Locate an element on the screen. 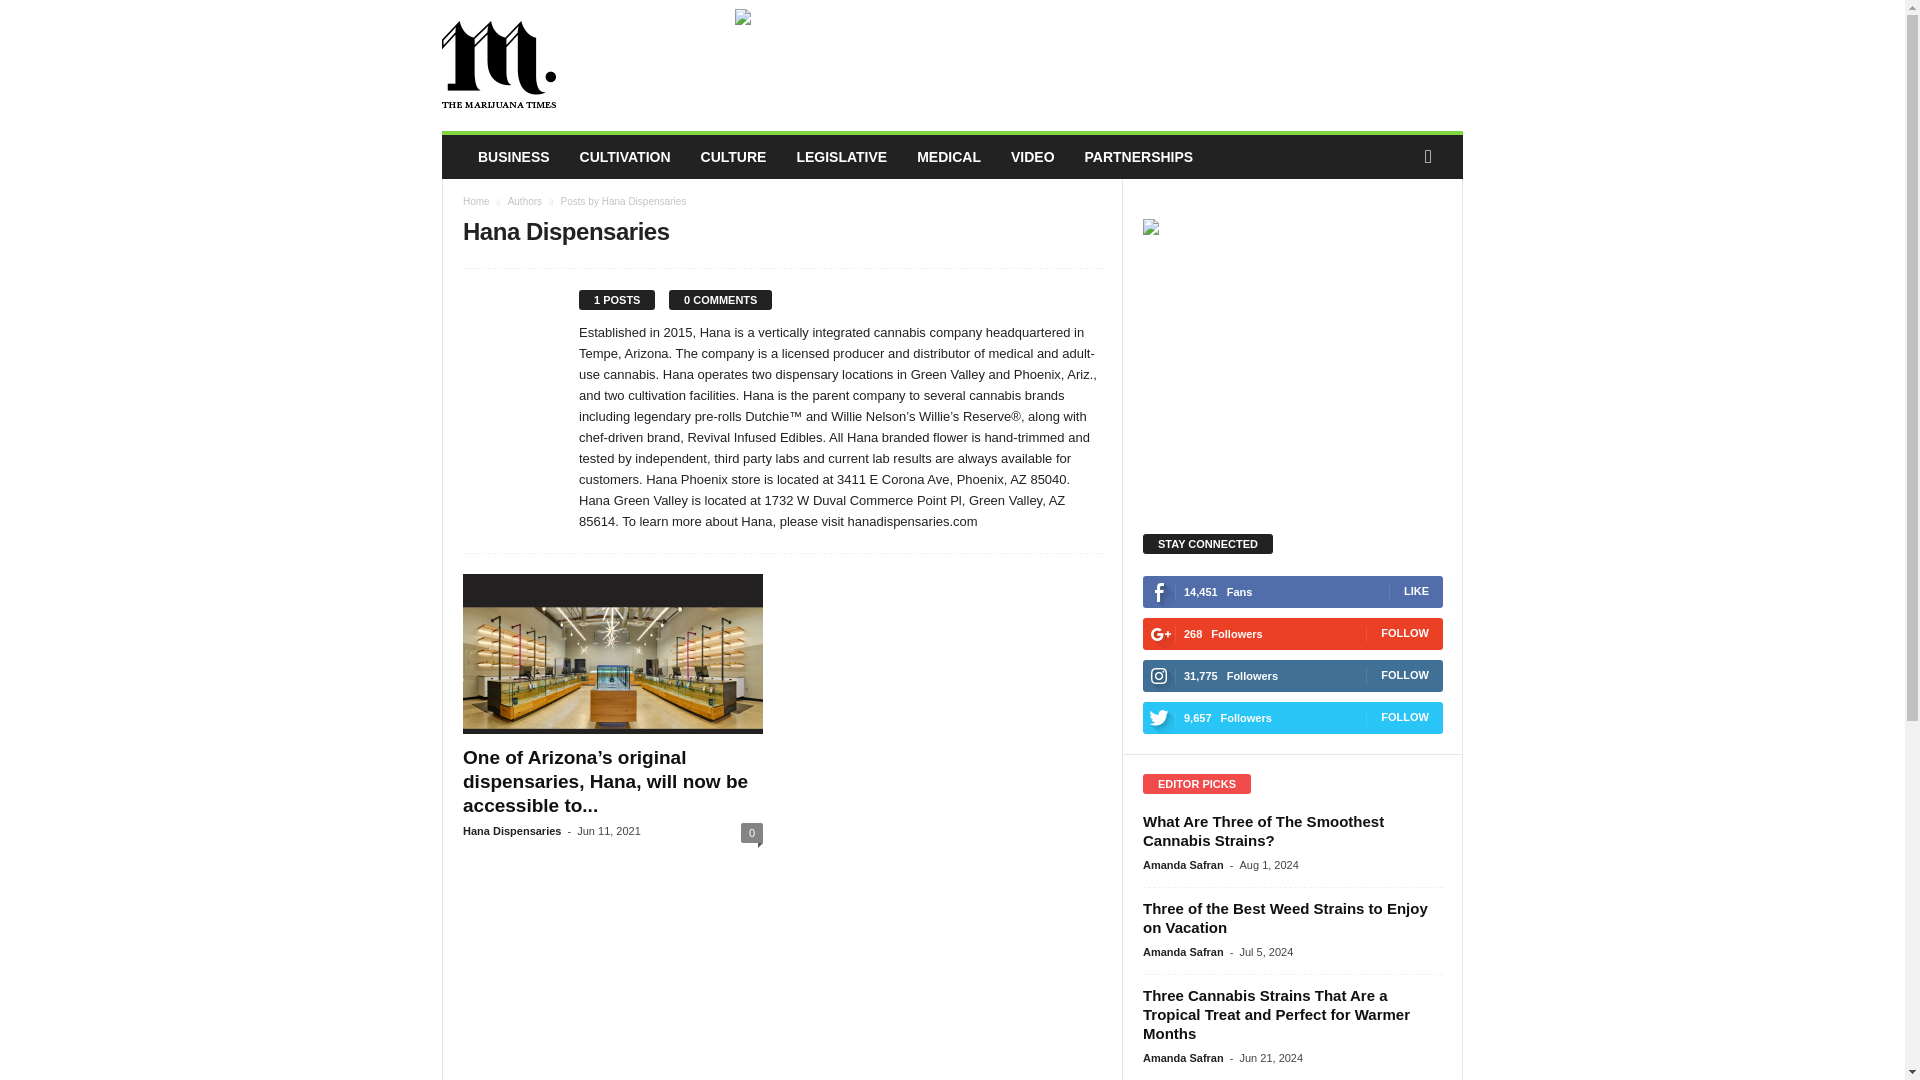  LEGISLATIVE is located at coordinates (842, 157).